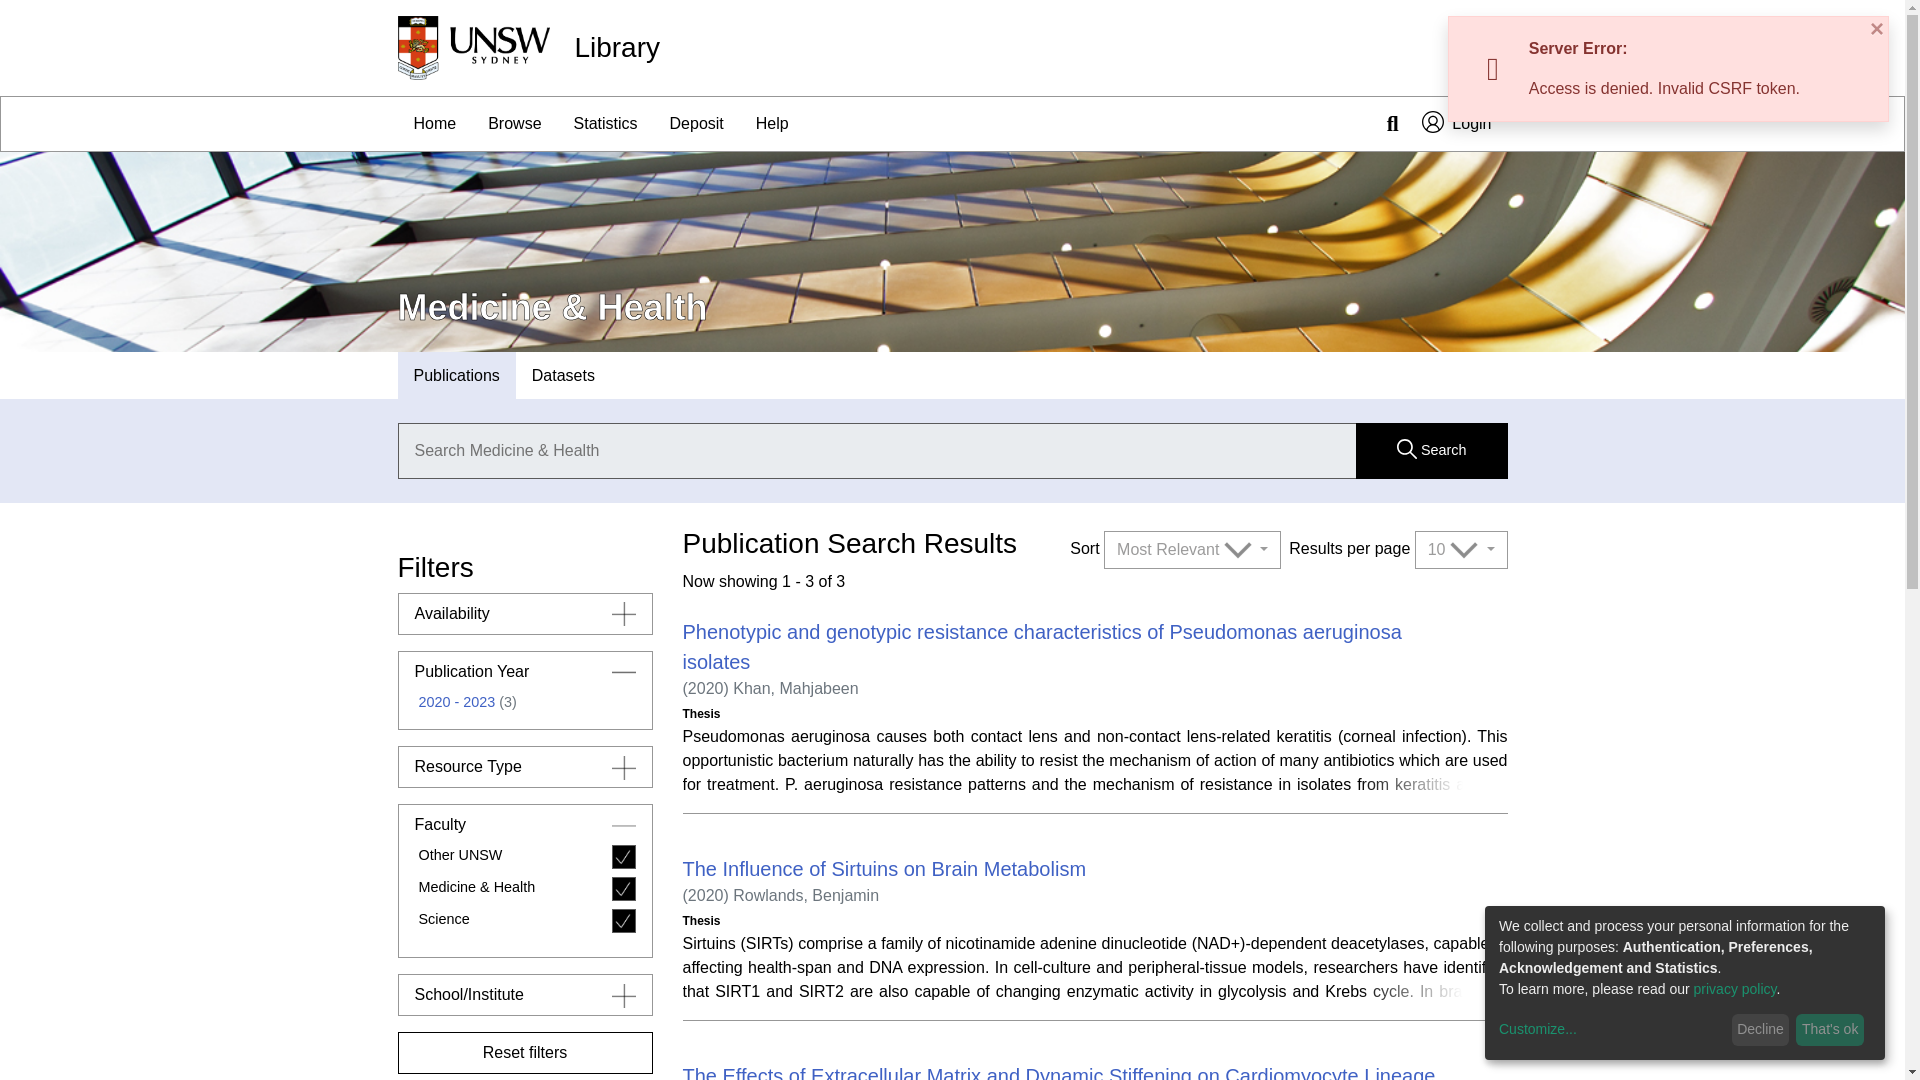 This screenshot has height=1080, width=1920. Describe the element at coordinates (624, 766) in the screenshot. I see `Expand filter` at that location.